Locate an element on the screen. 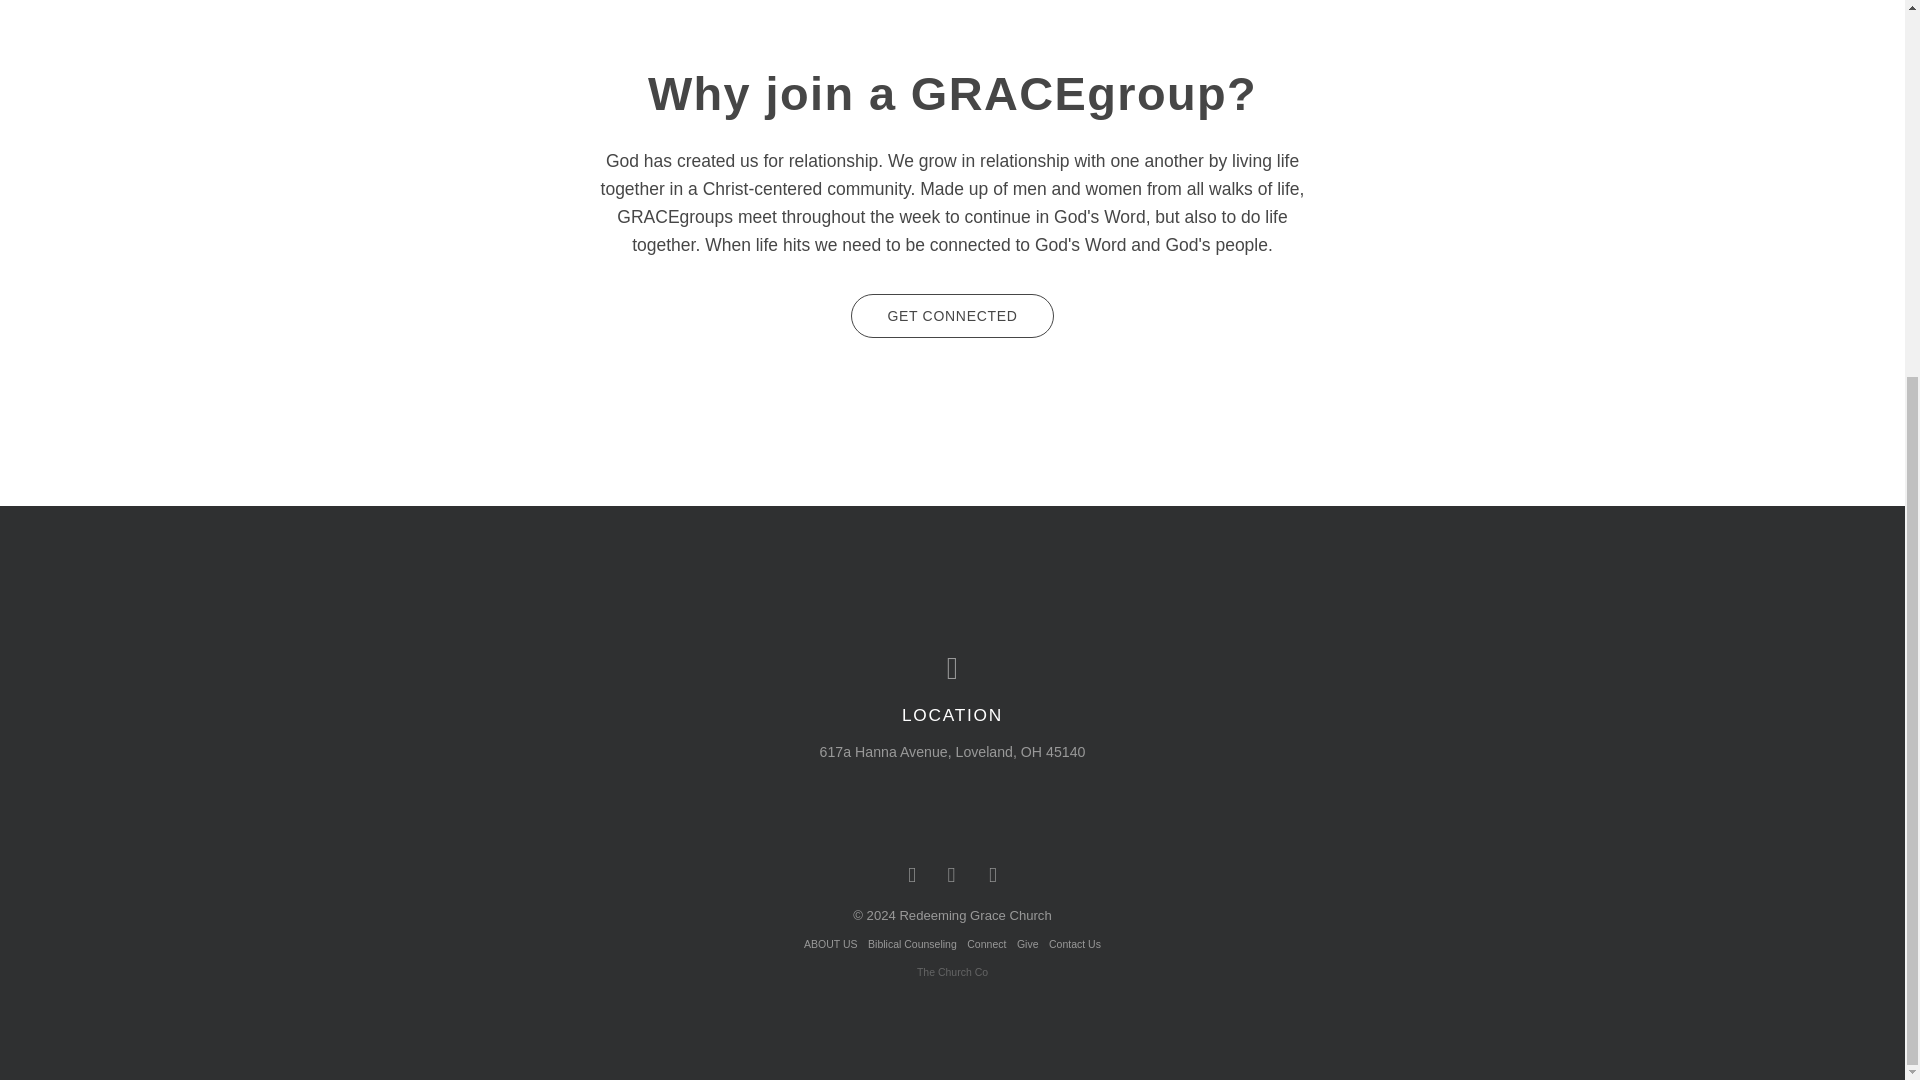 The image size is (1920, 1080). View map of our location is located at coordinates (953, 668).